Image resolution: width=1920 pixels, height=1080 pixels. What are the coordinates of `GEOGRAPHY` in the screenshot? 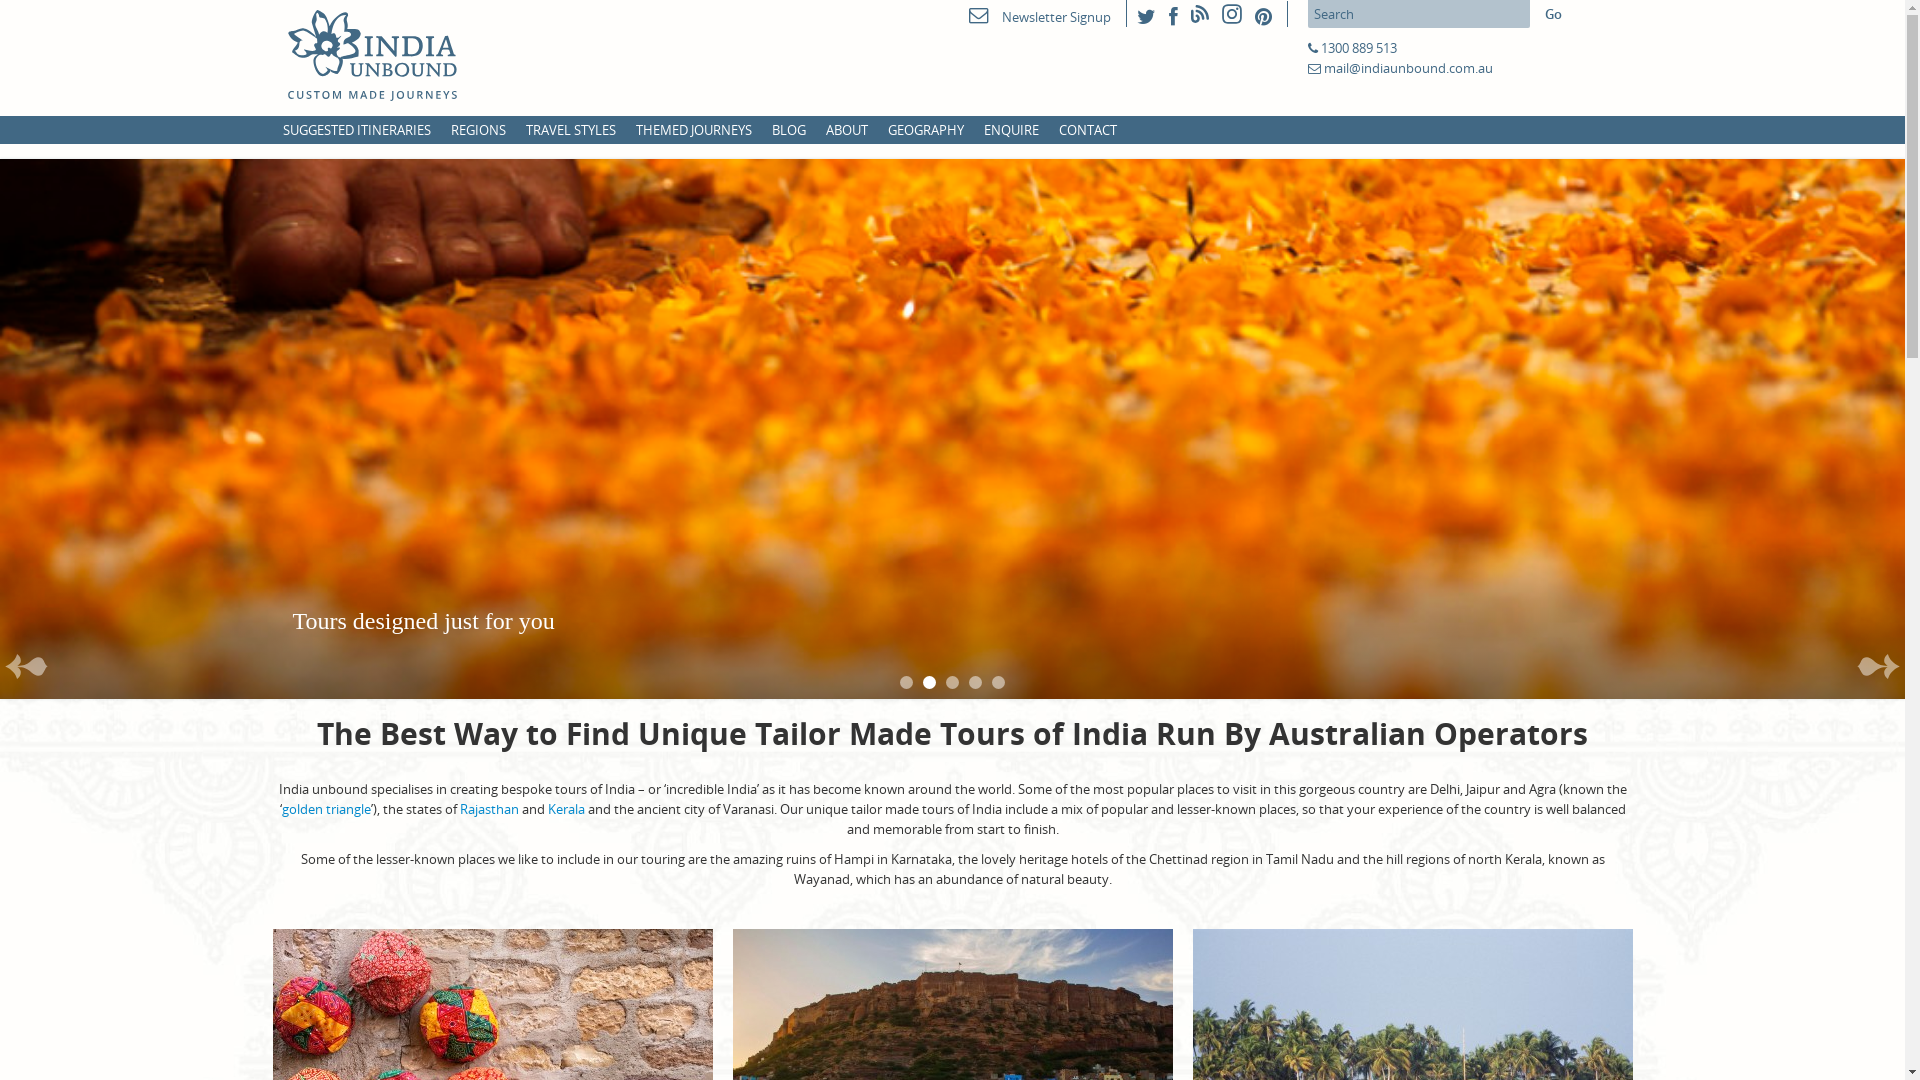 It's located at (926, 130).